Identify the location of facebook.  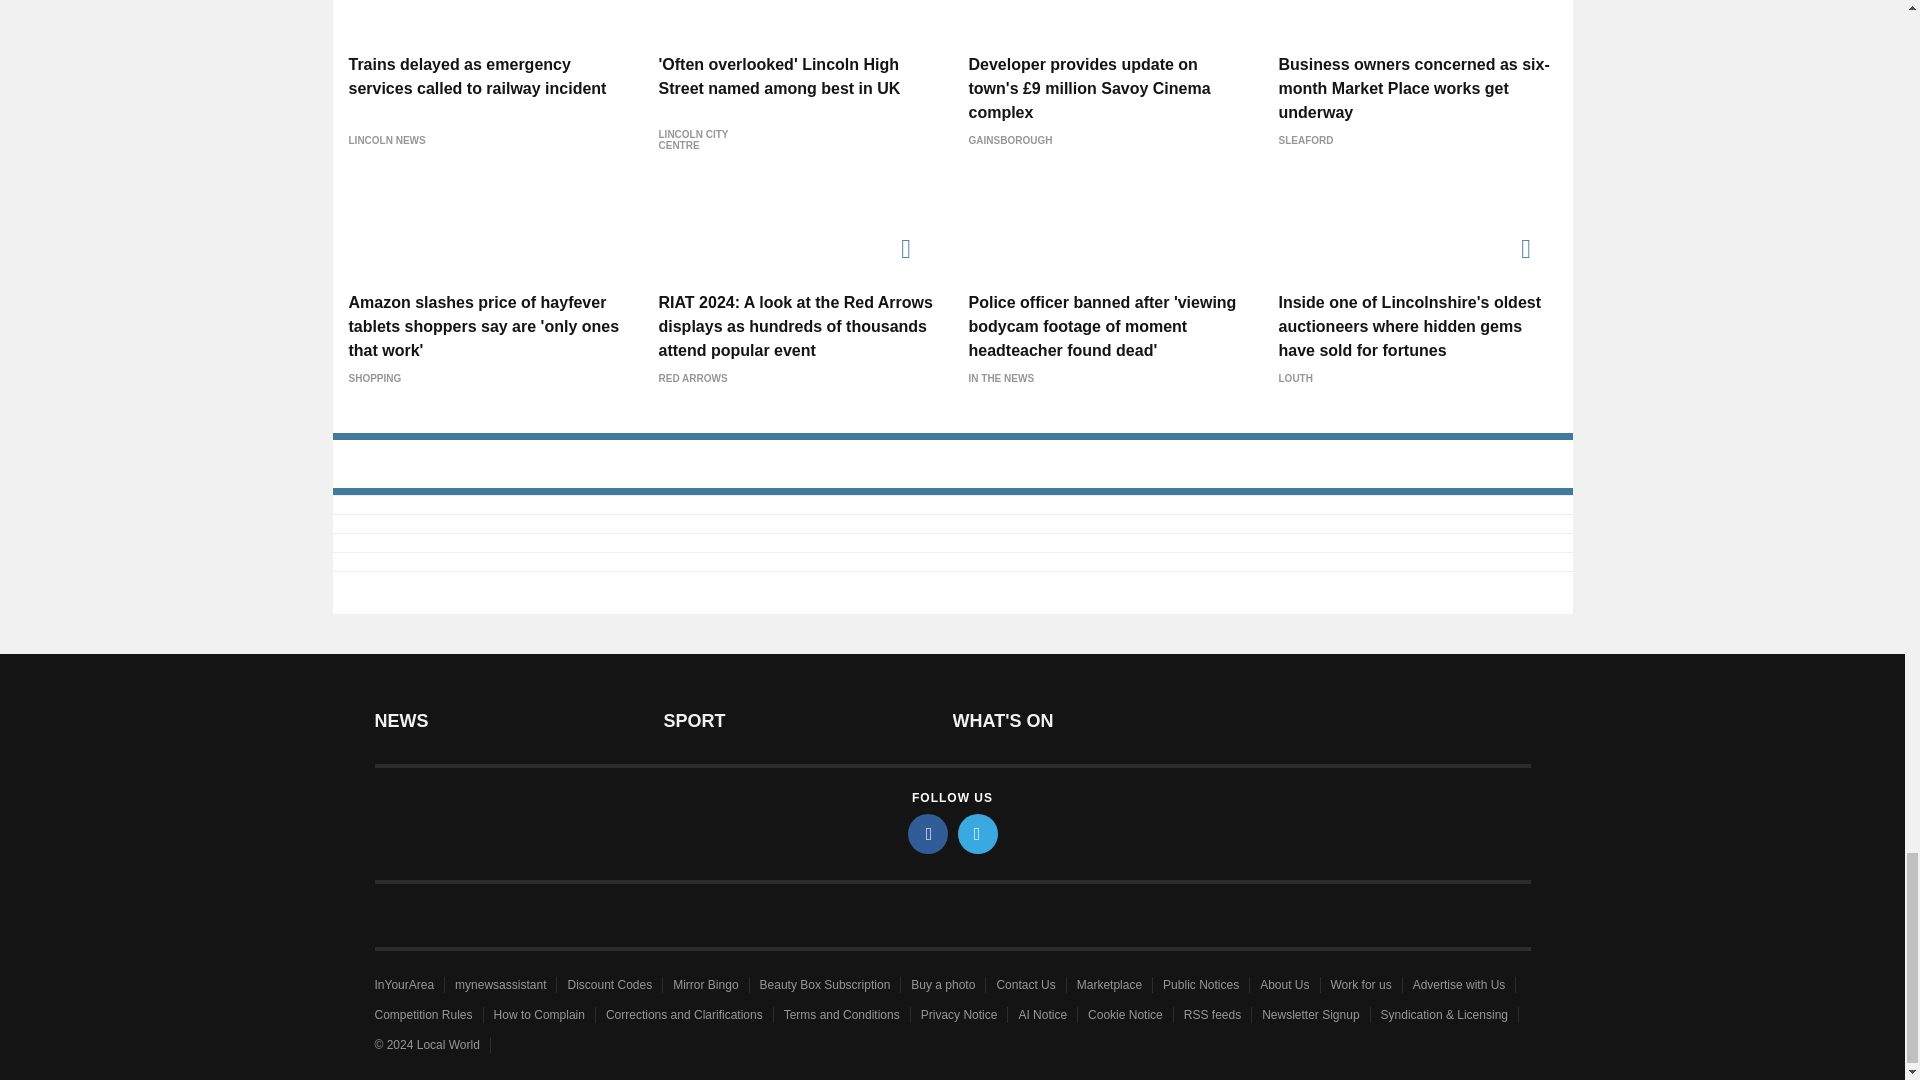
(928, 834).